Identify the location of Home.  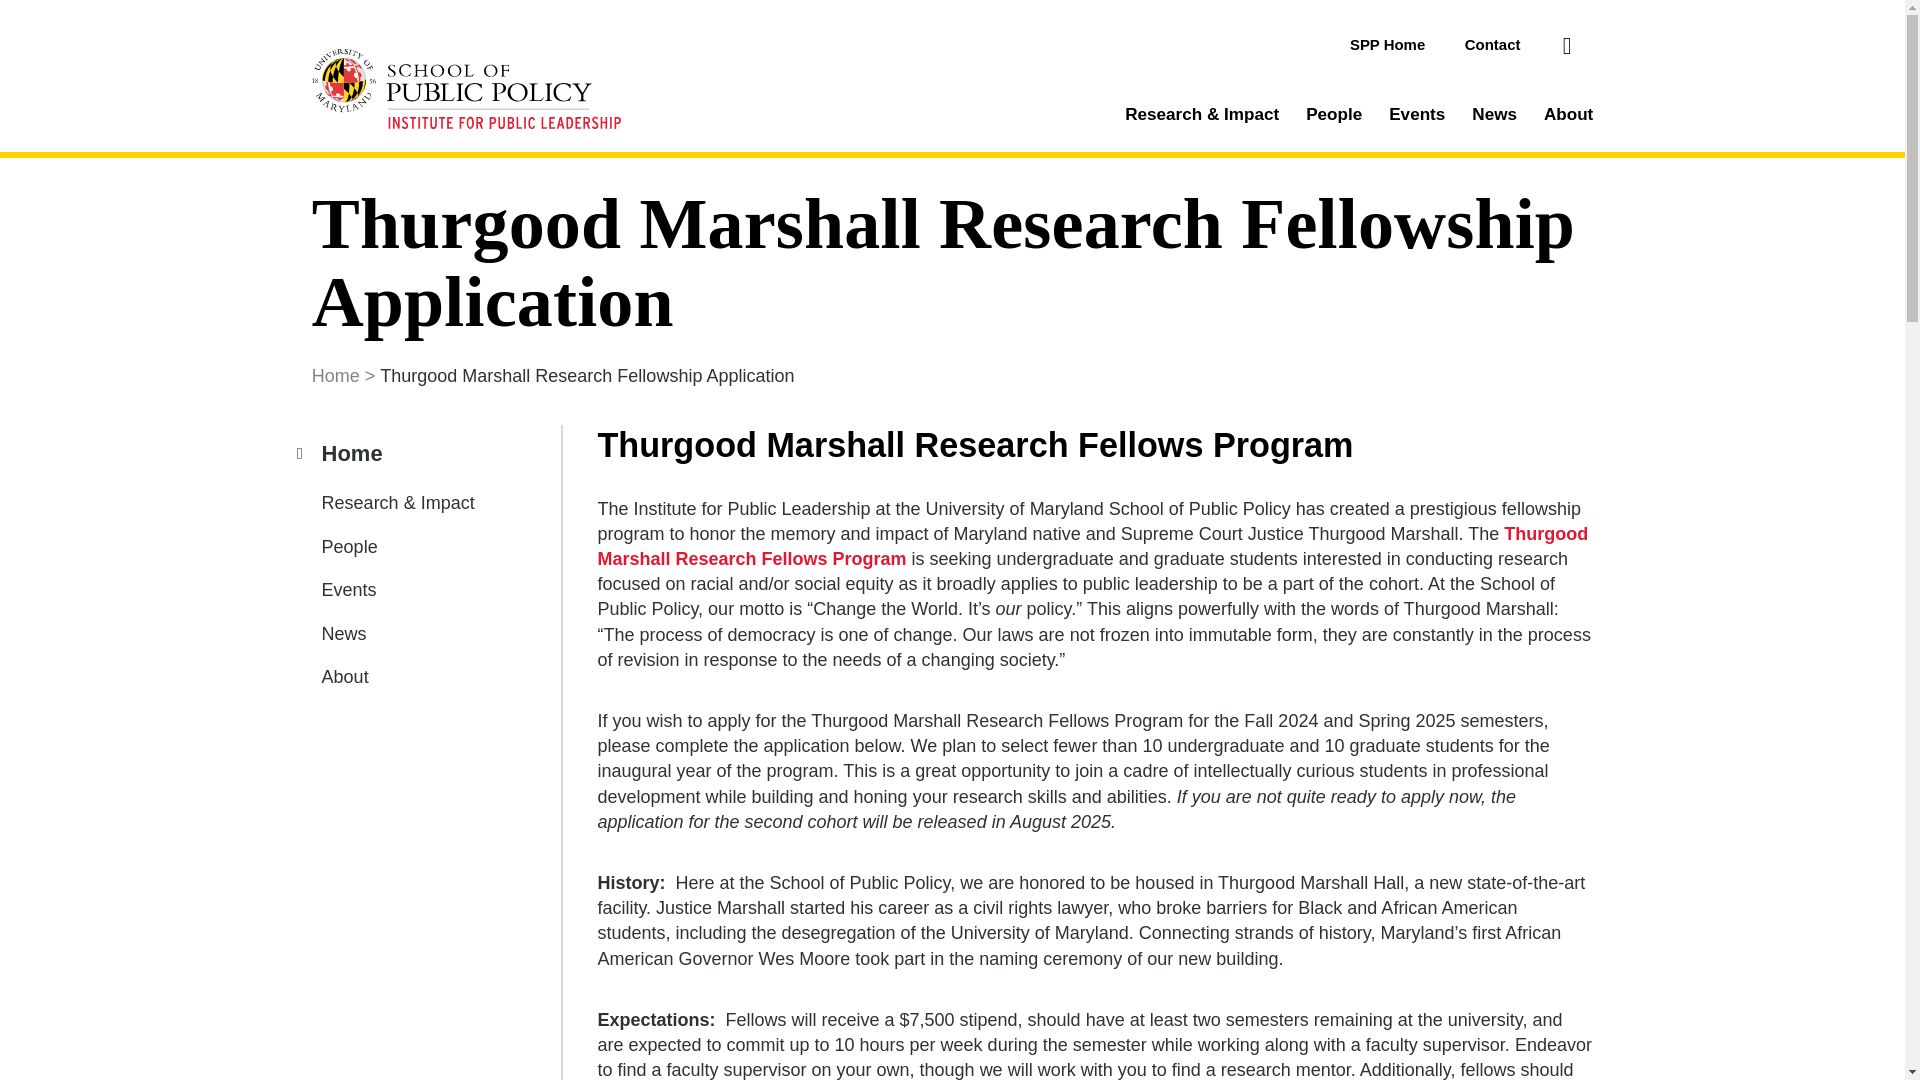
(336, 376).